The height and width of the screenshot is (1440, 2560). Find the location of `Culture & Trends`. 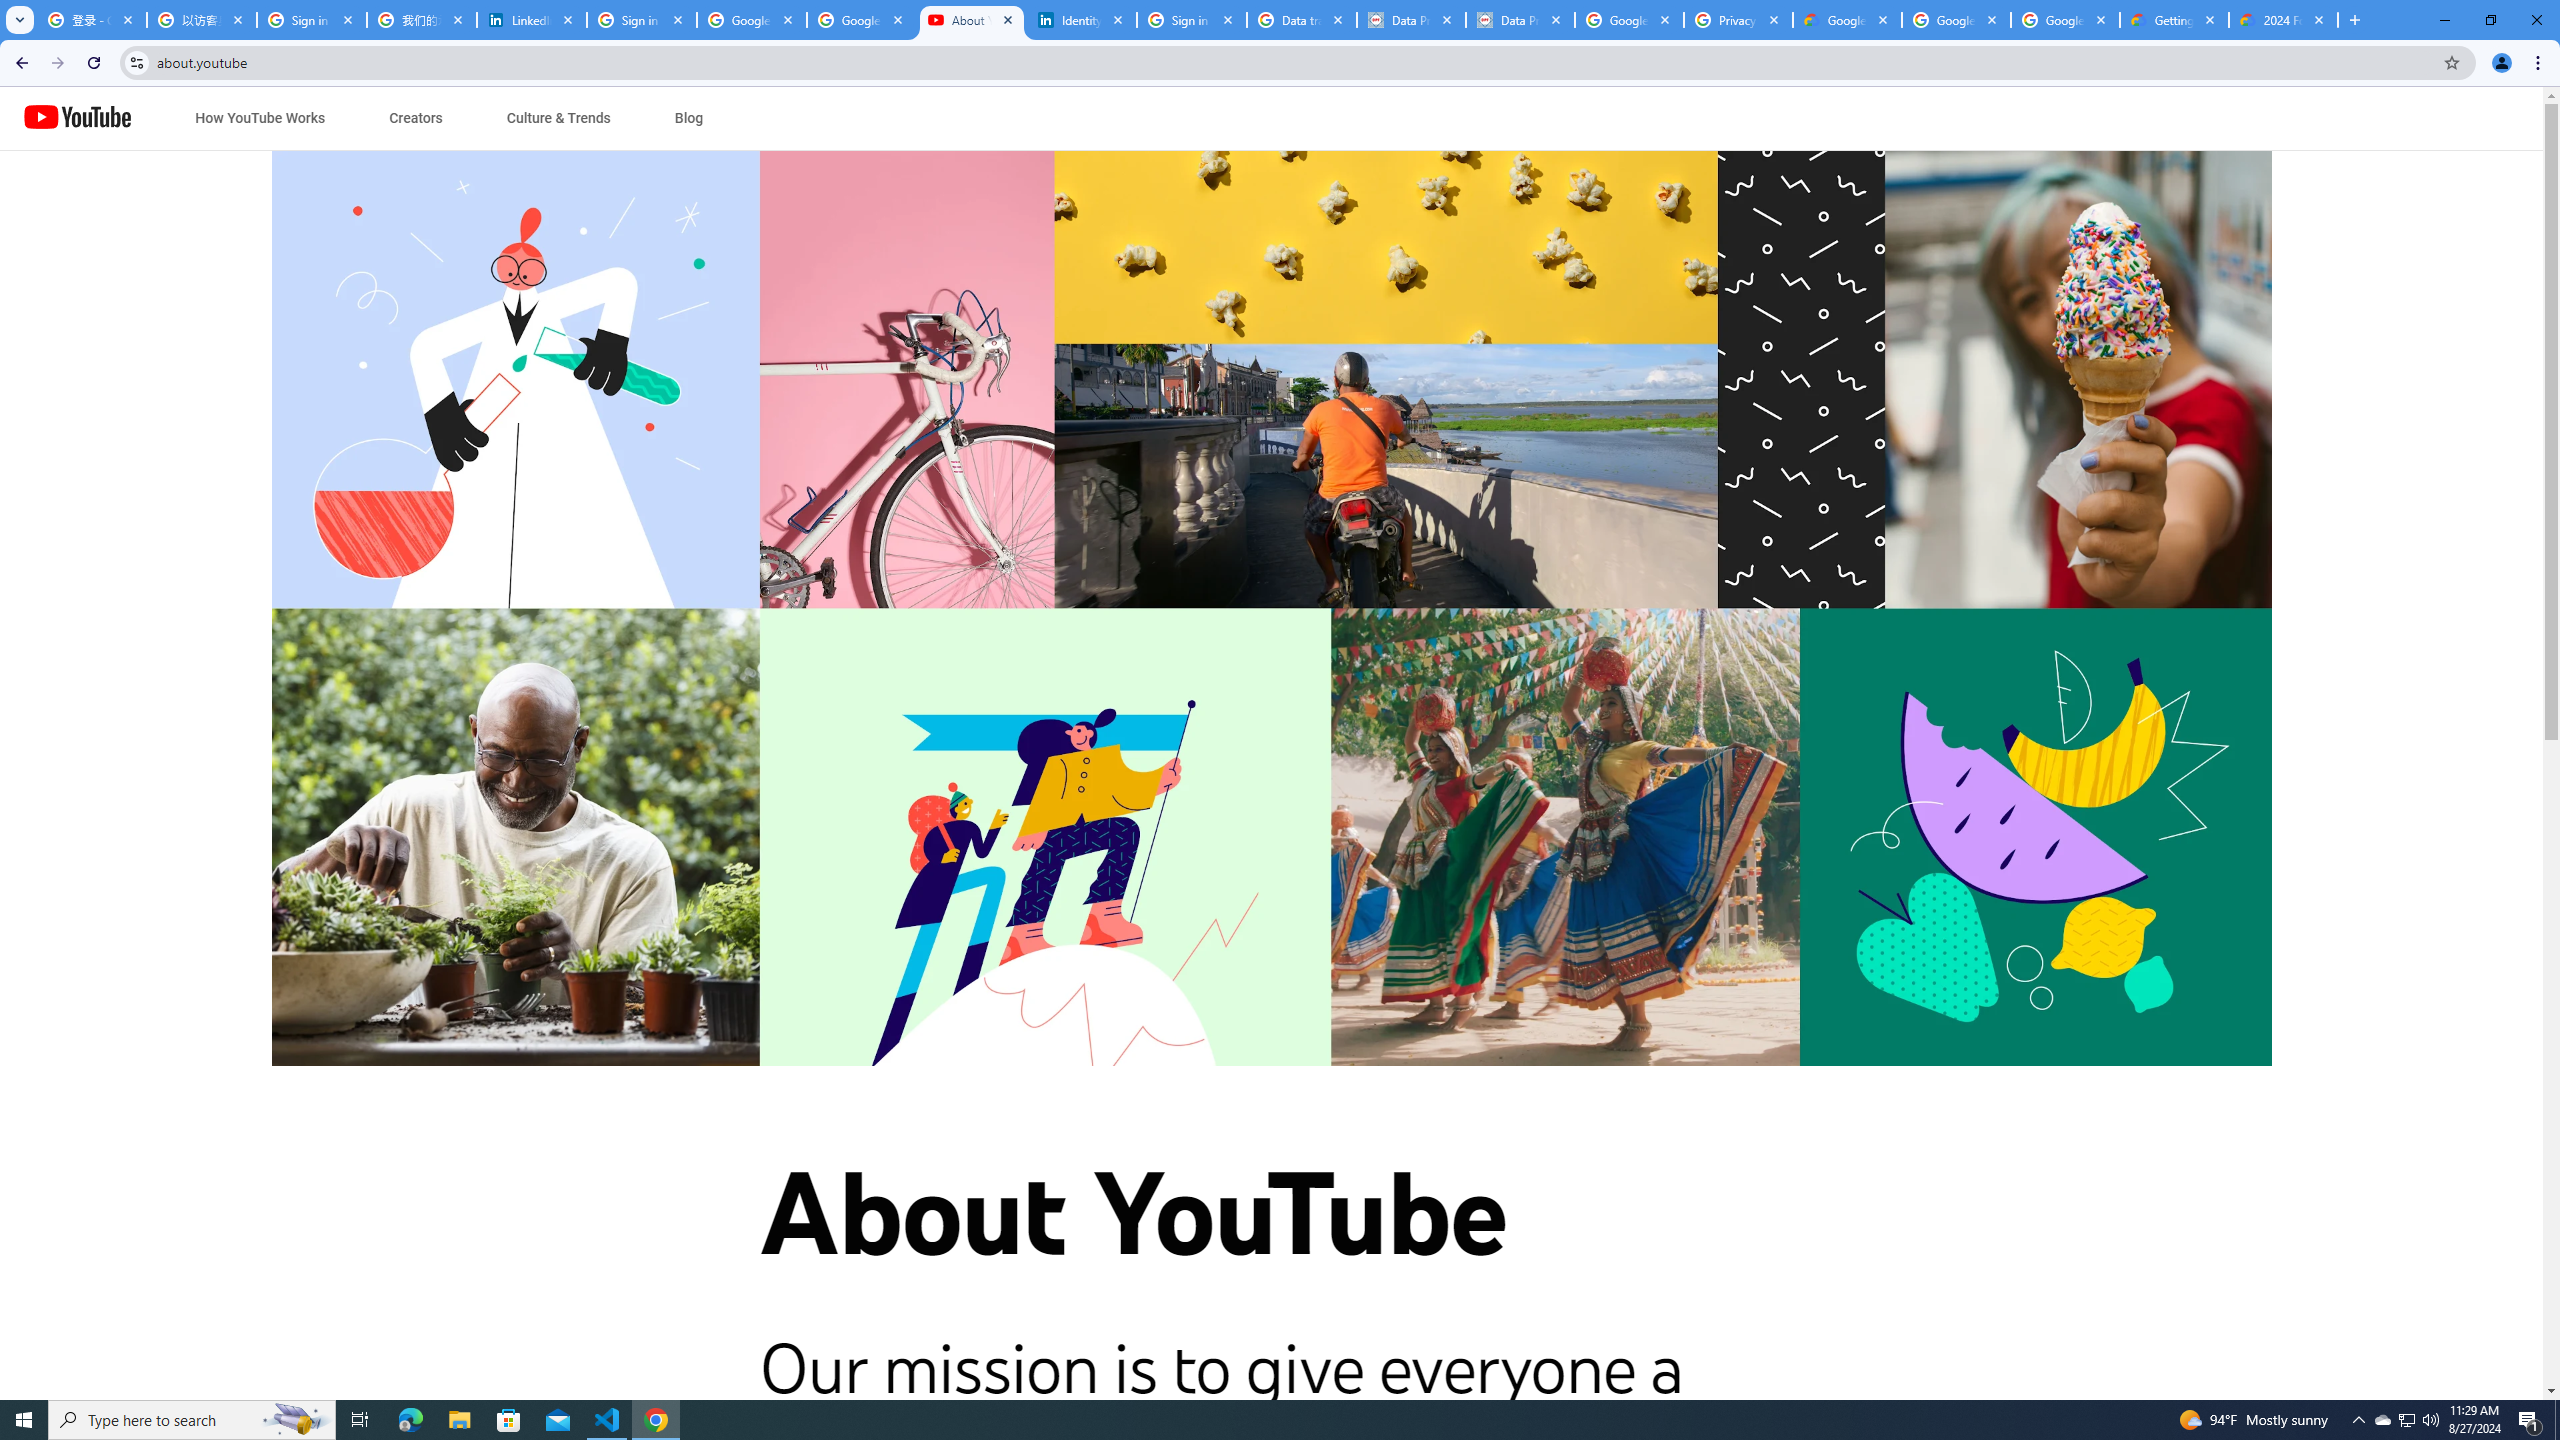

Culture & Trends is located at coordinates (558, 118).